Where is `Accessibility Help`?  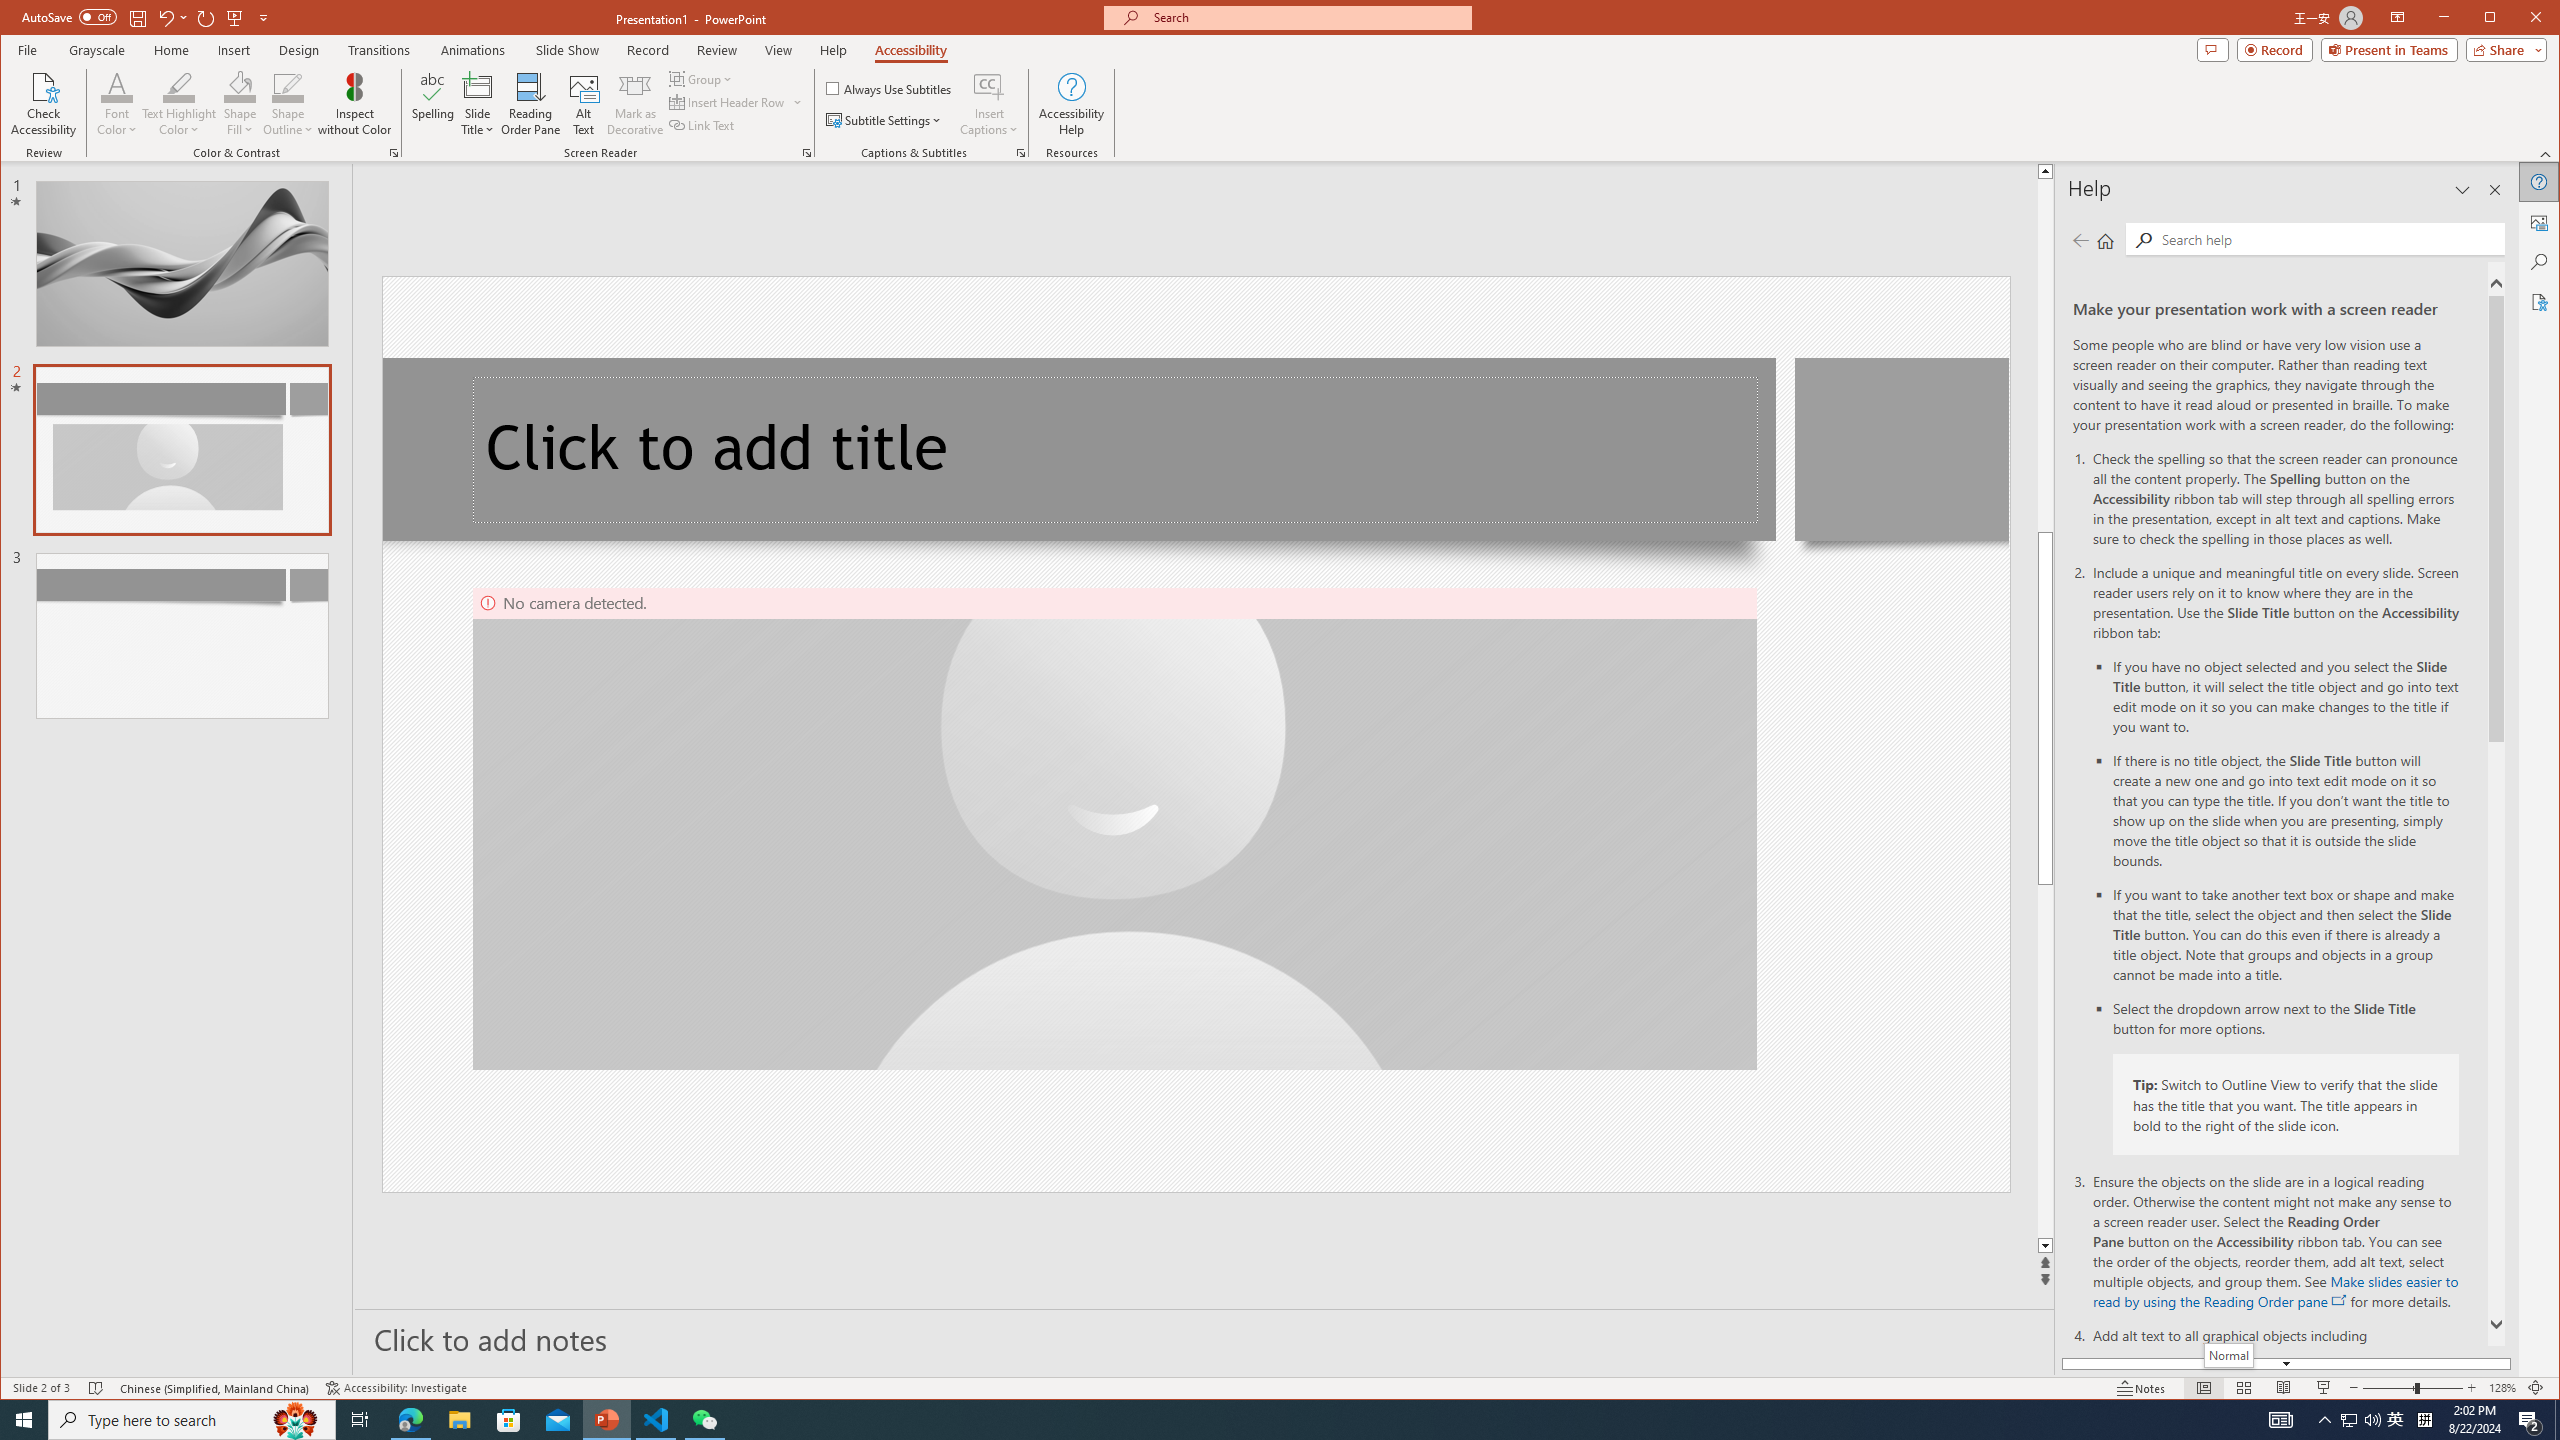
Accessibility Help is located at coordinates (1070, 104).